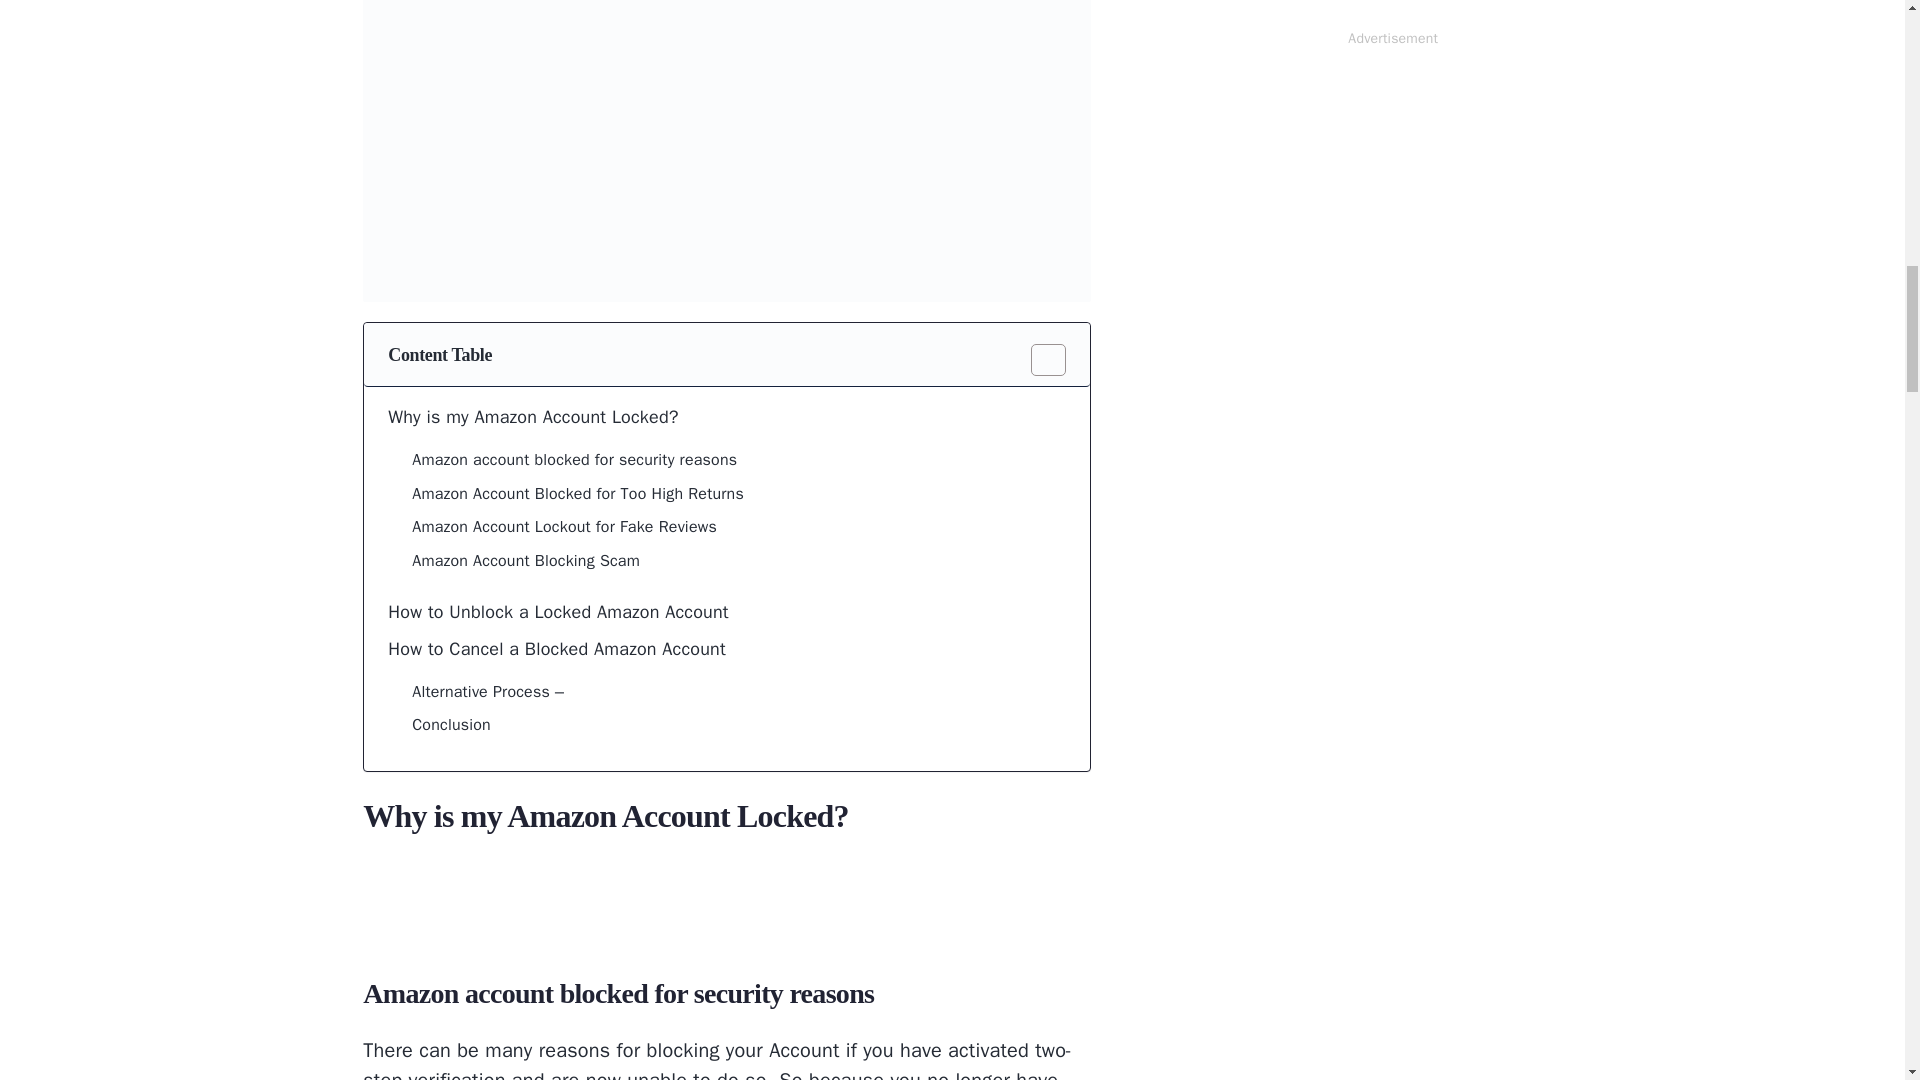 The image size is (1920, 1080). What do you see at coordinates (564, 528) in the screenshot?
I see `Amazon Account Lockout for Fake Reviews` at bounding box center [564, 528].